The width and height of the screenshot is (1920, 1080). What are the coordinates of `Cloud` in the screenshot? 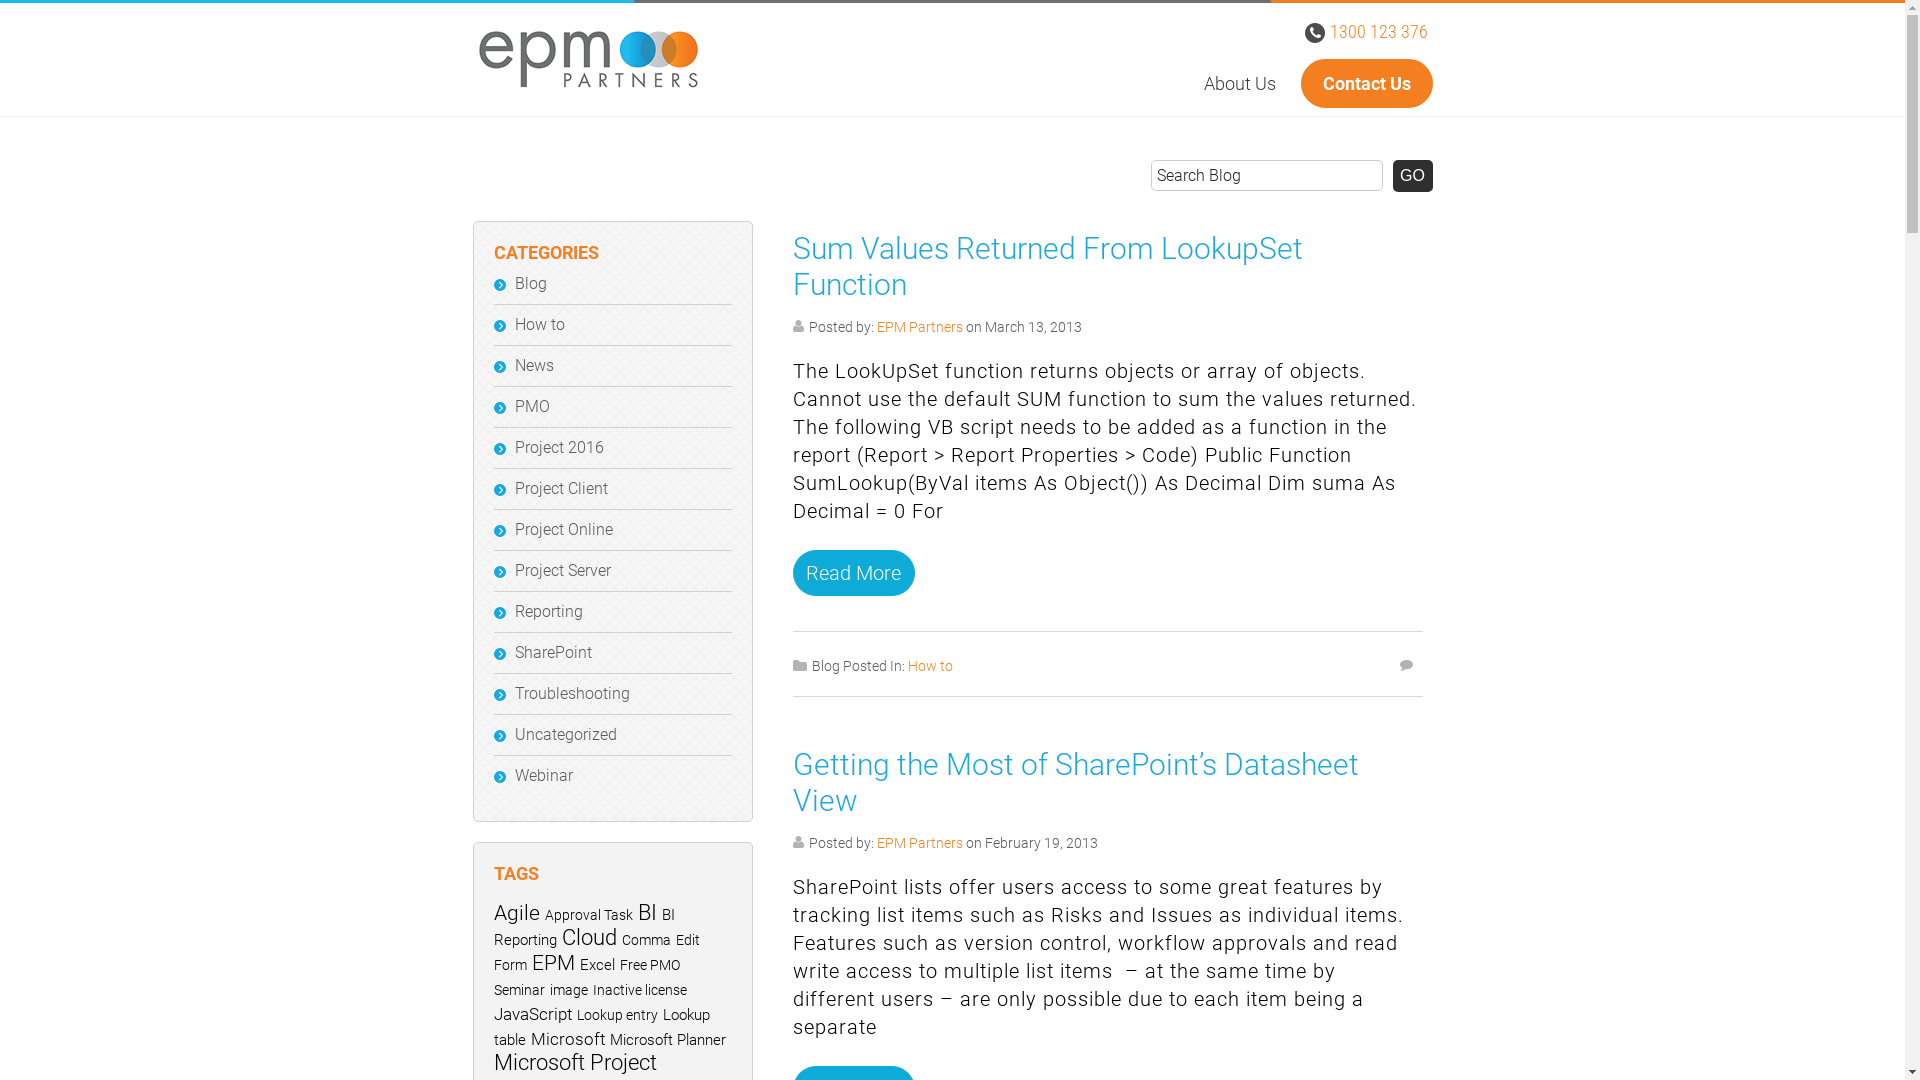 It's located at (590, 937).